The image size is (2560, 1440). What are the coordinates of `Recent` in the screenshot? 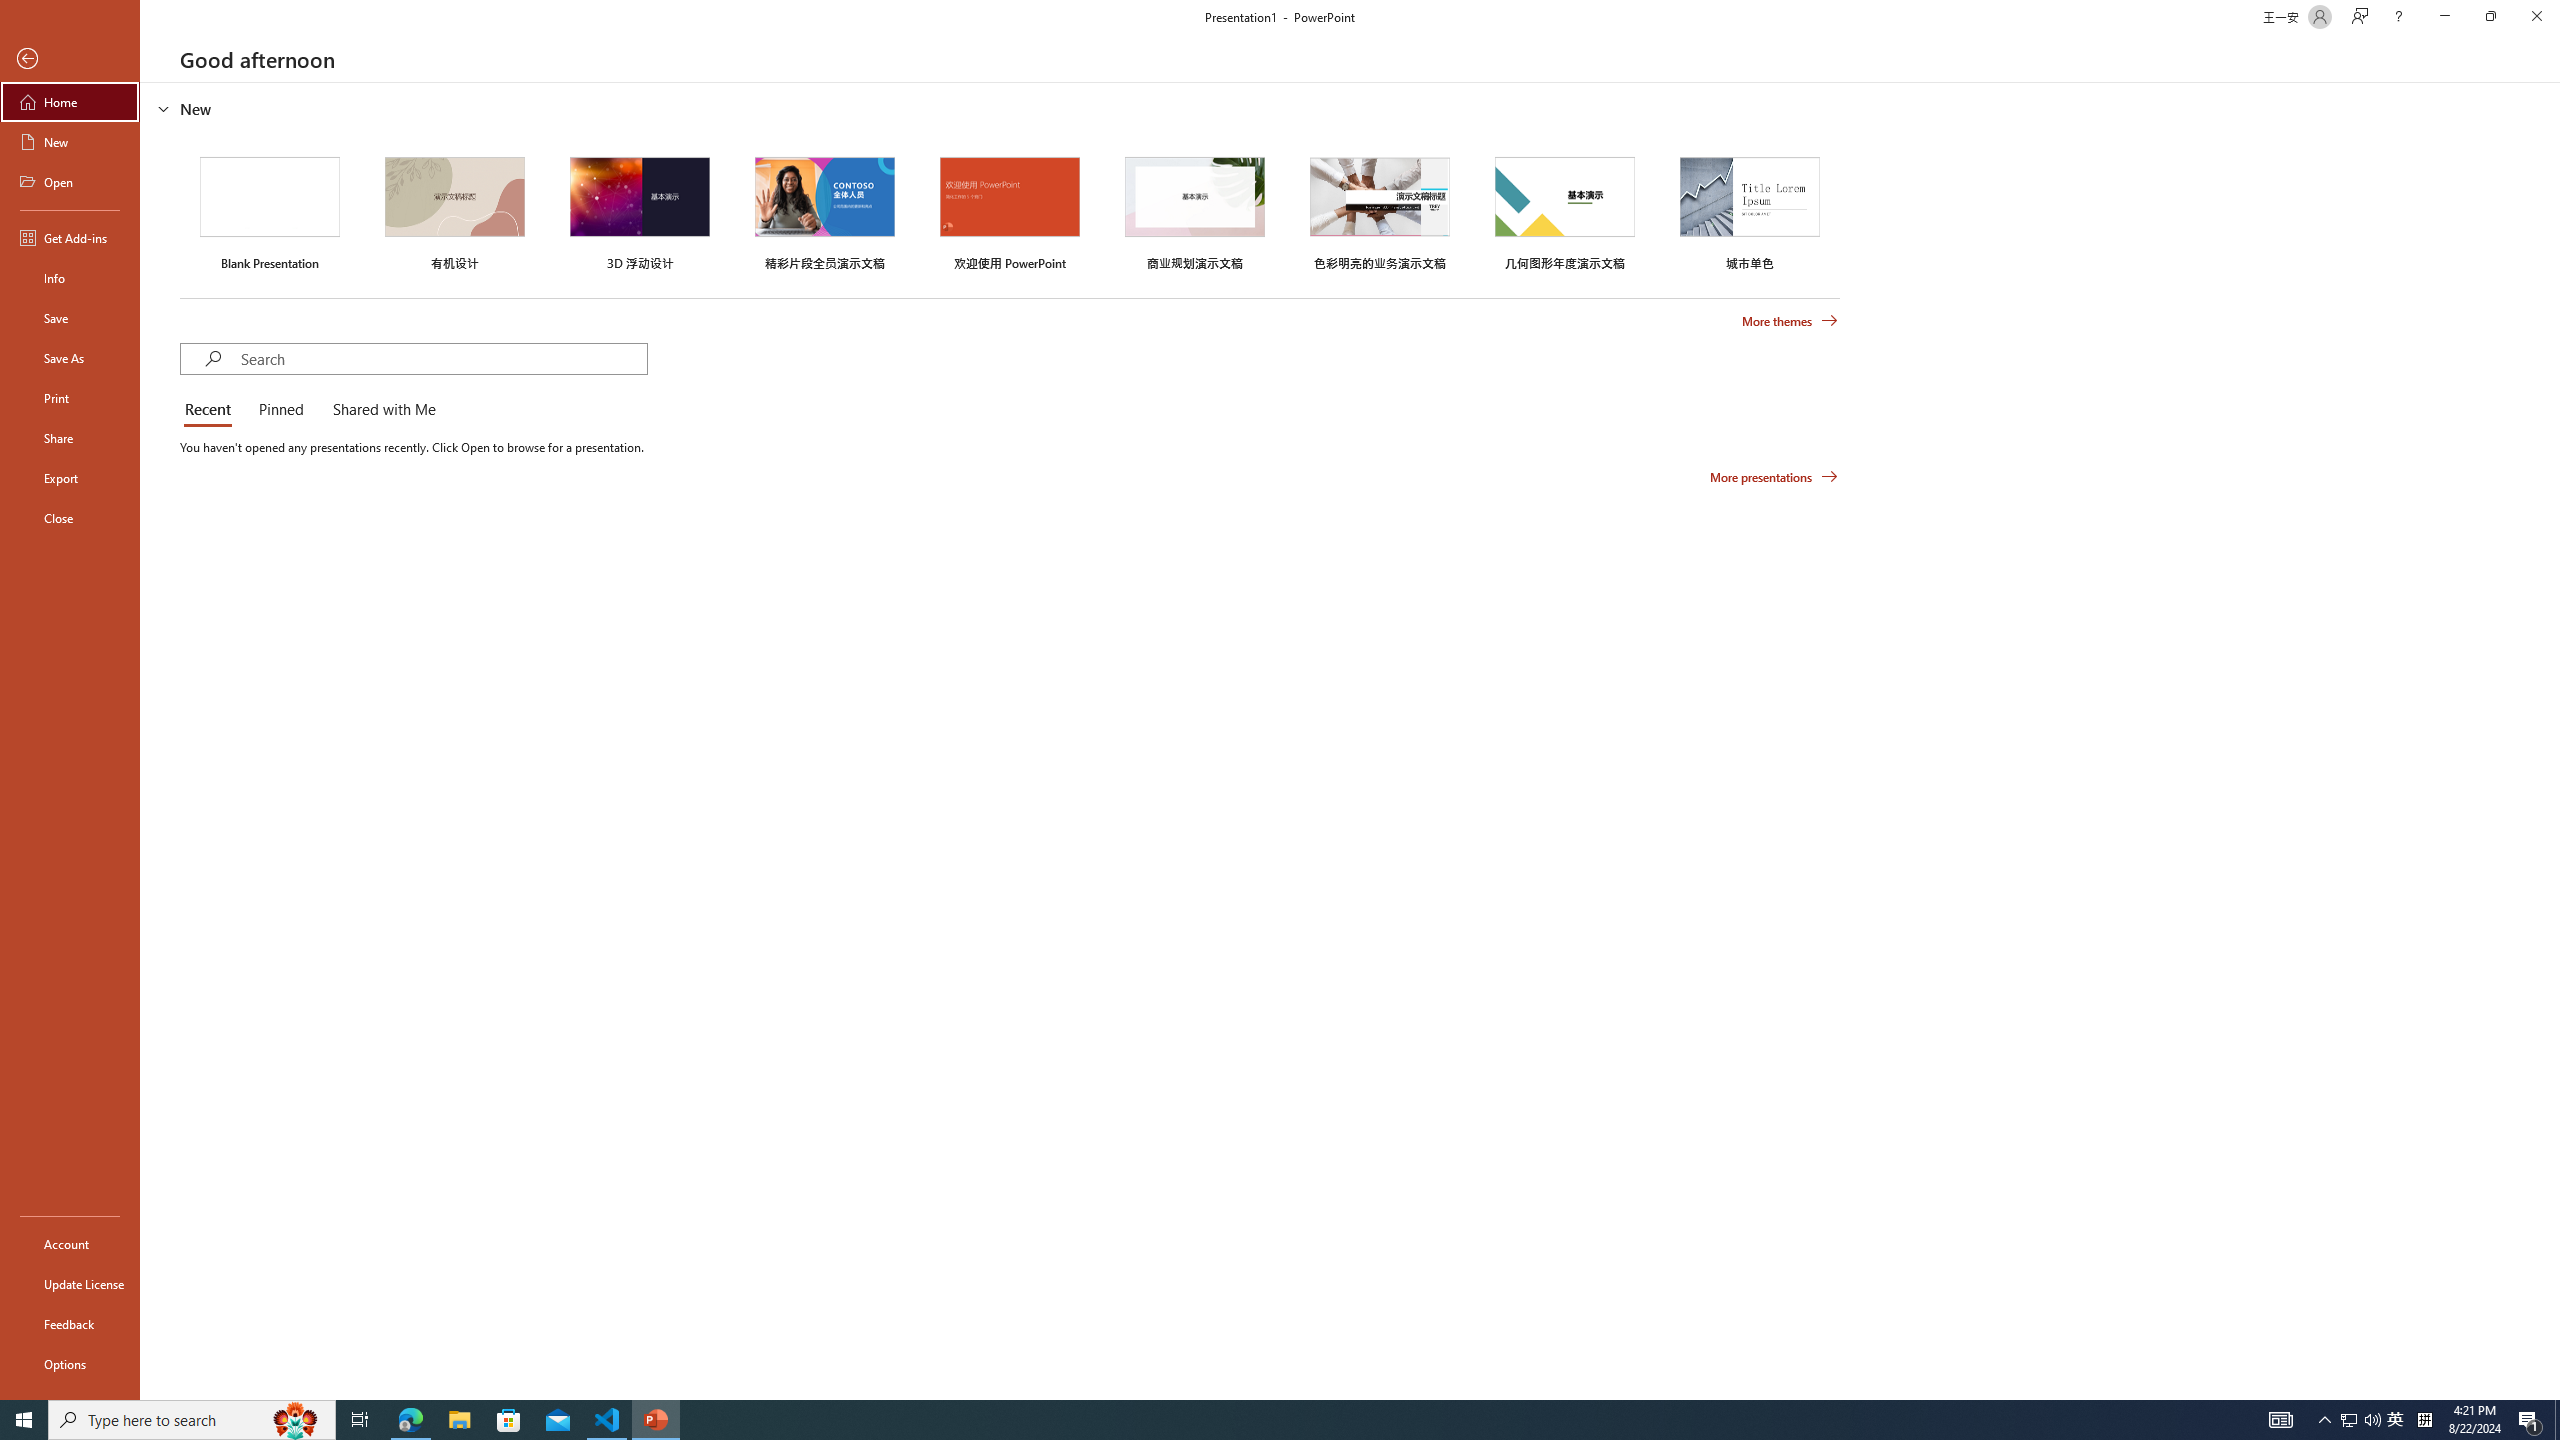 It's located at (211, 410).